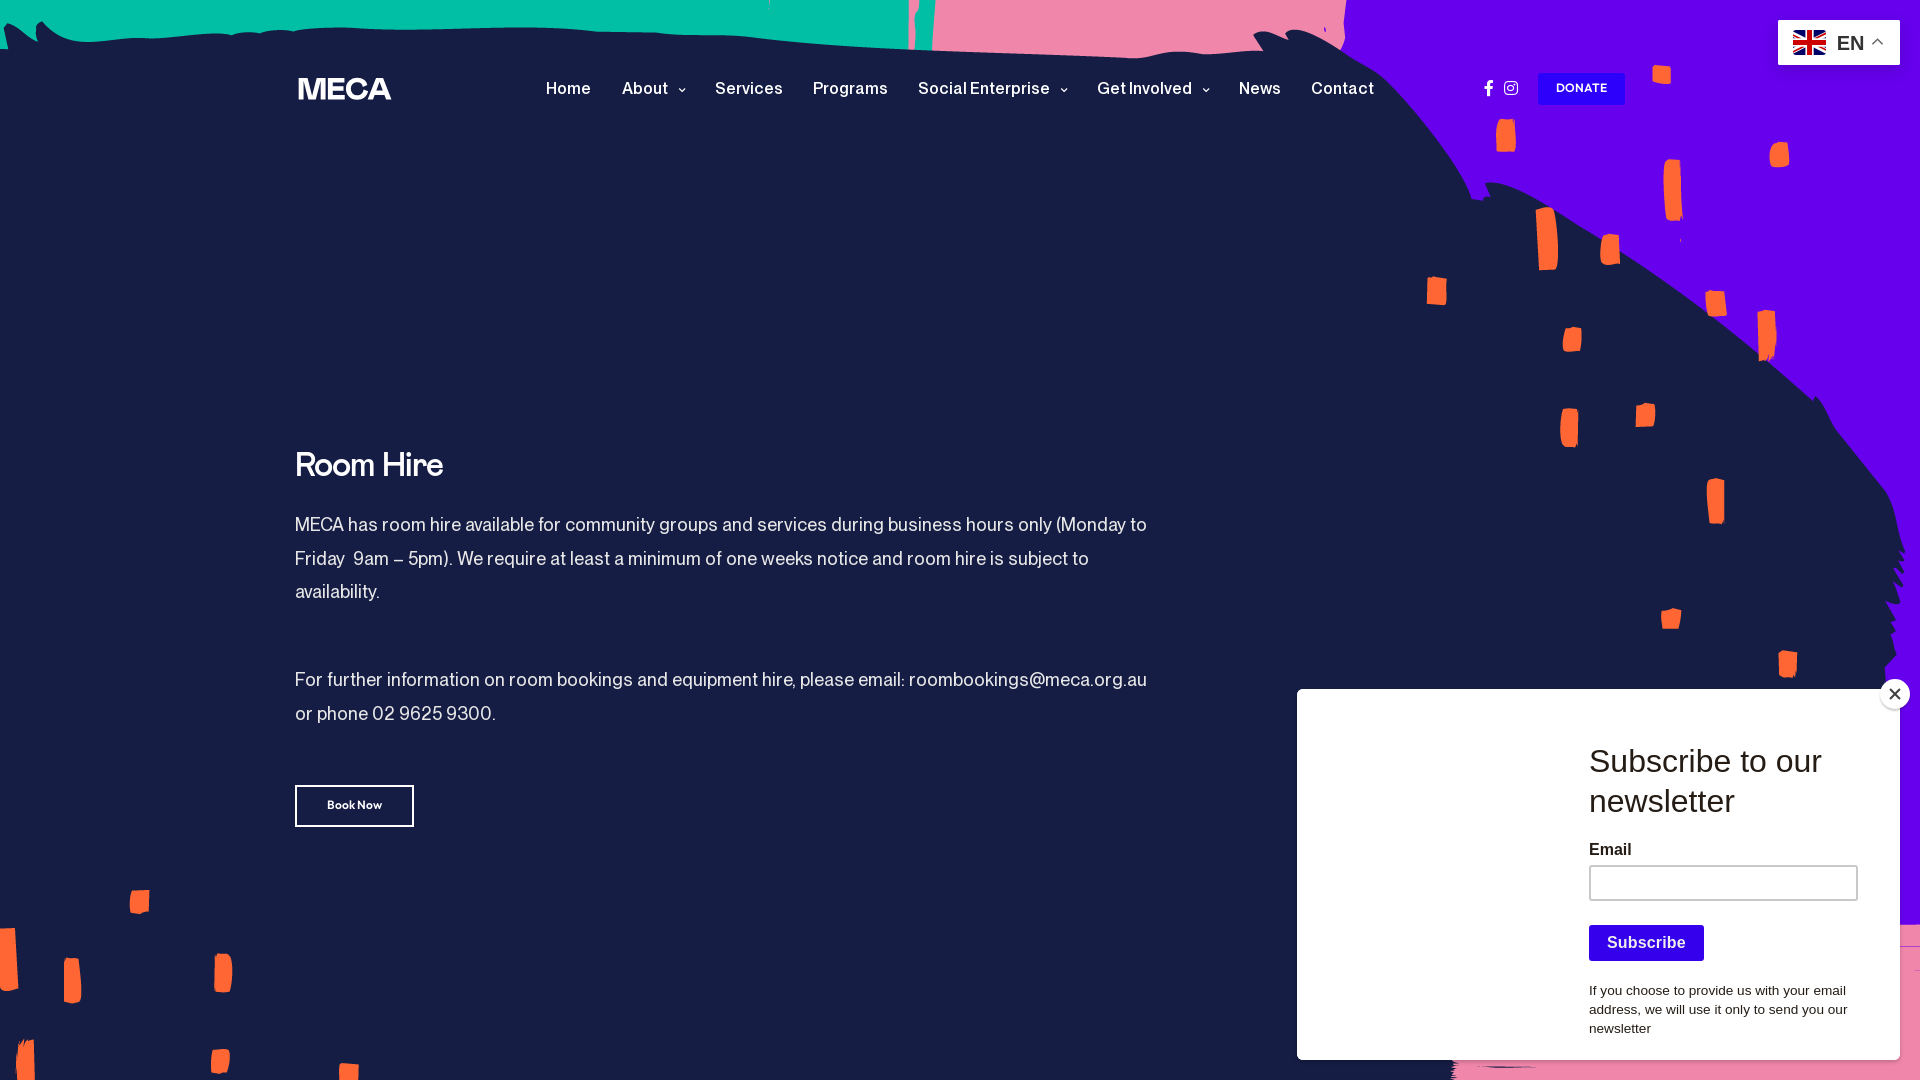  What do you see at coordinates (354, 806) in the screenshot?
I see `Book Now` at bounding box center [354, 806].